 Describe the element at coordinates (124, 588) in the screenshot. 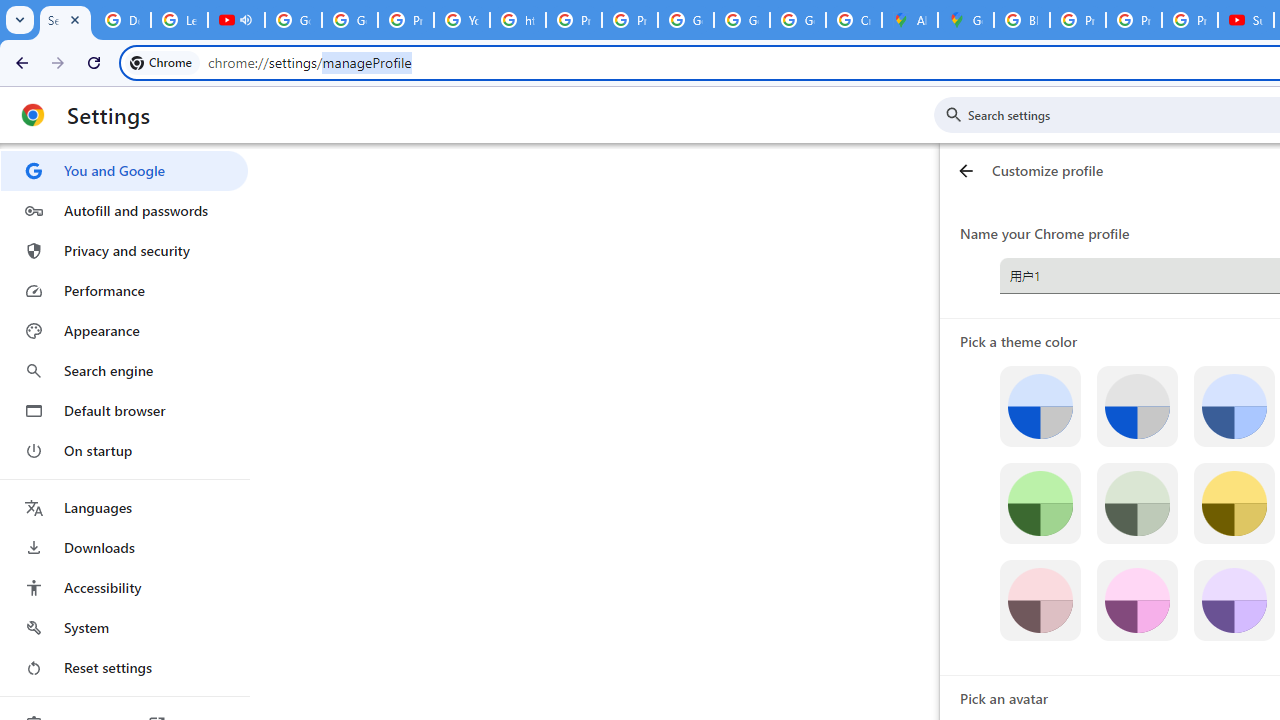

I see `Accessibility` at that location.